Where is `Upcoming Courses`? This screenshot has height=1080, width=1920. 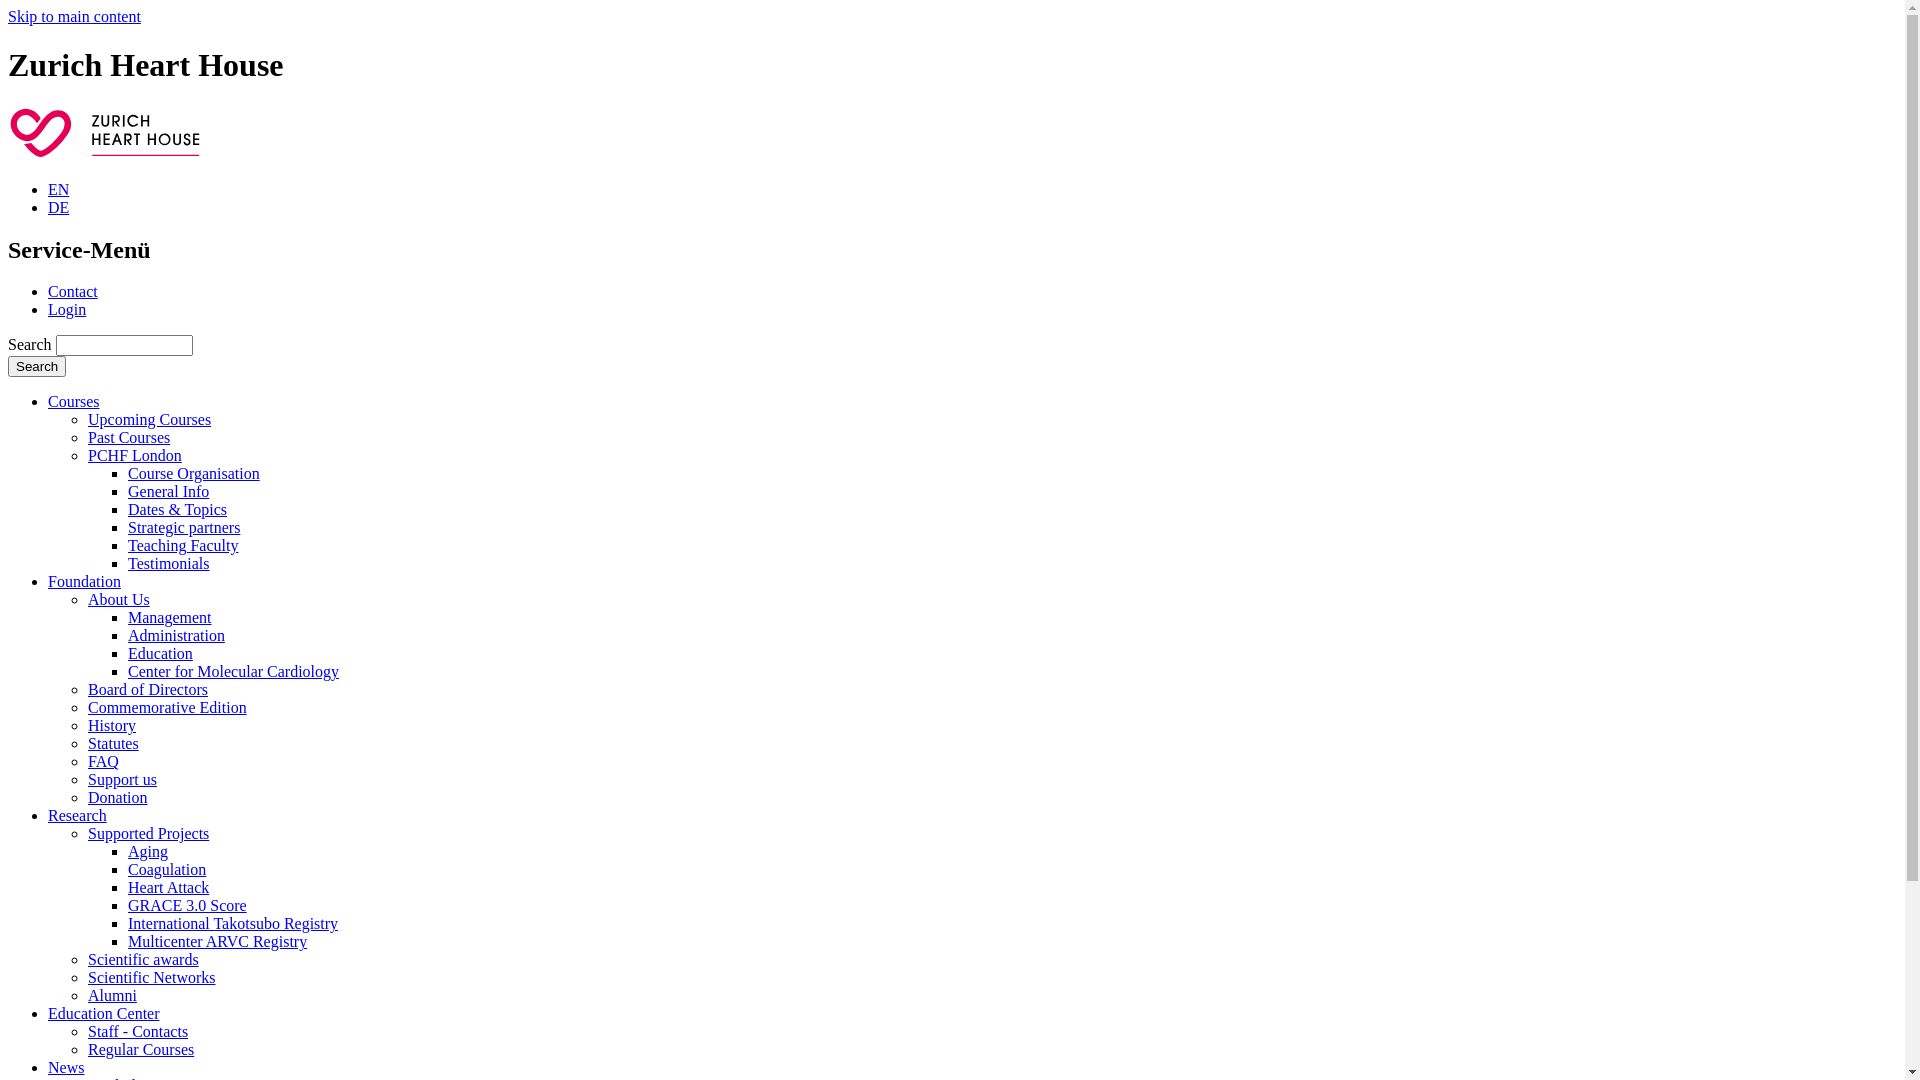 Upcoming Courses is located at coordinates (150, 420).